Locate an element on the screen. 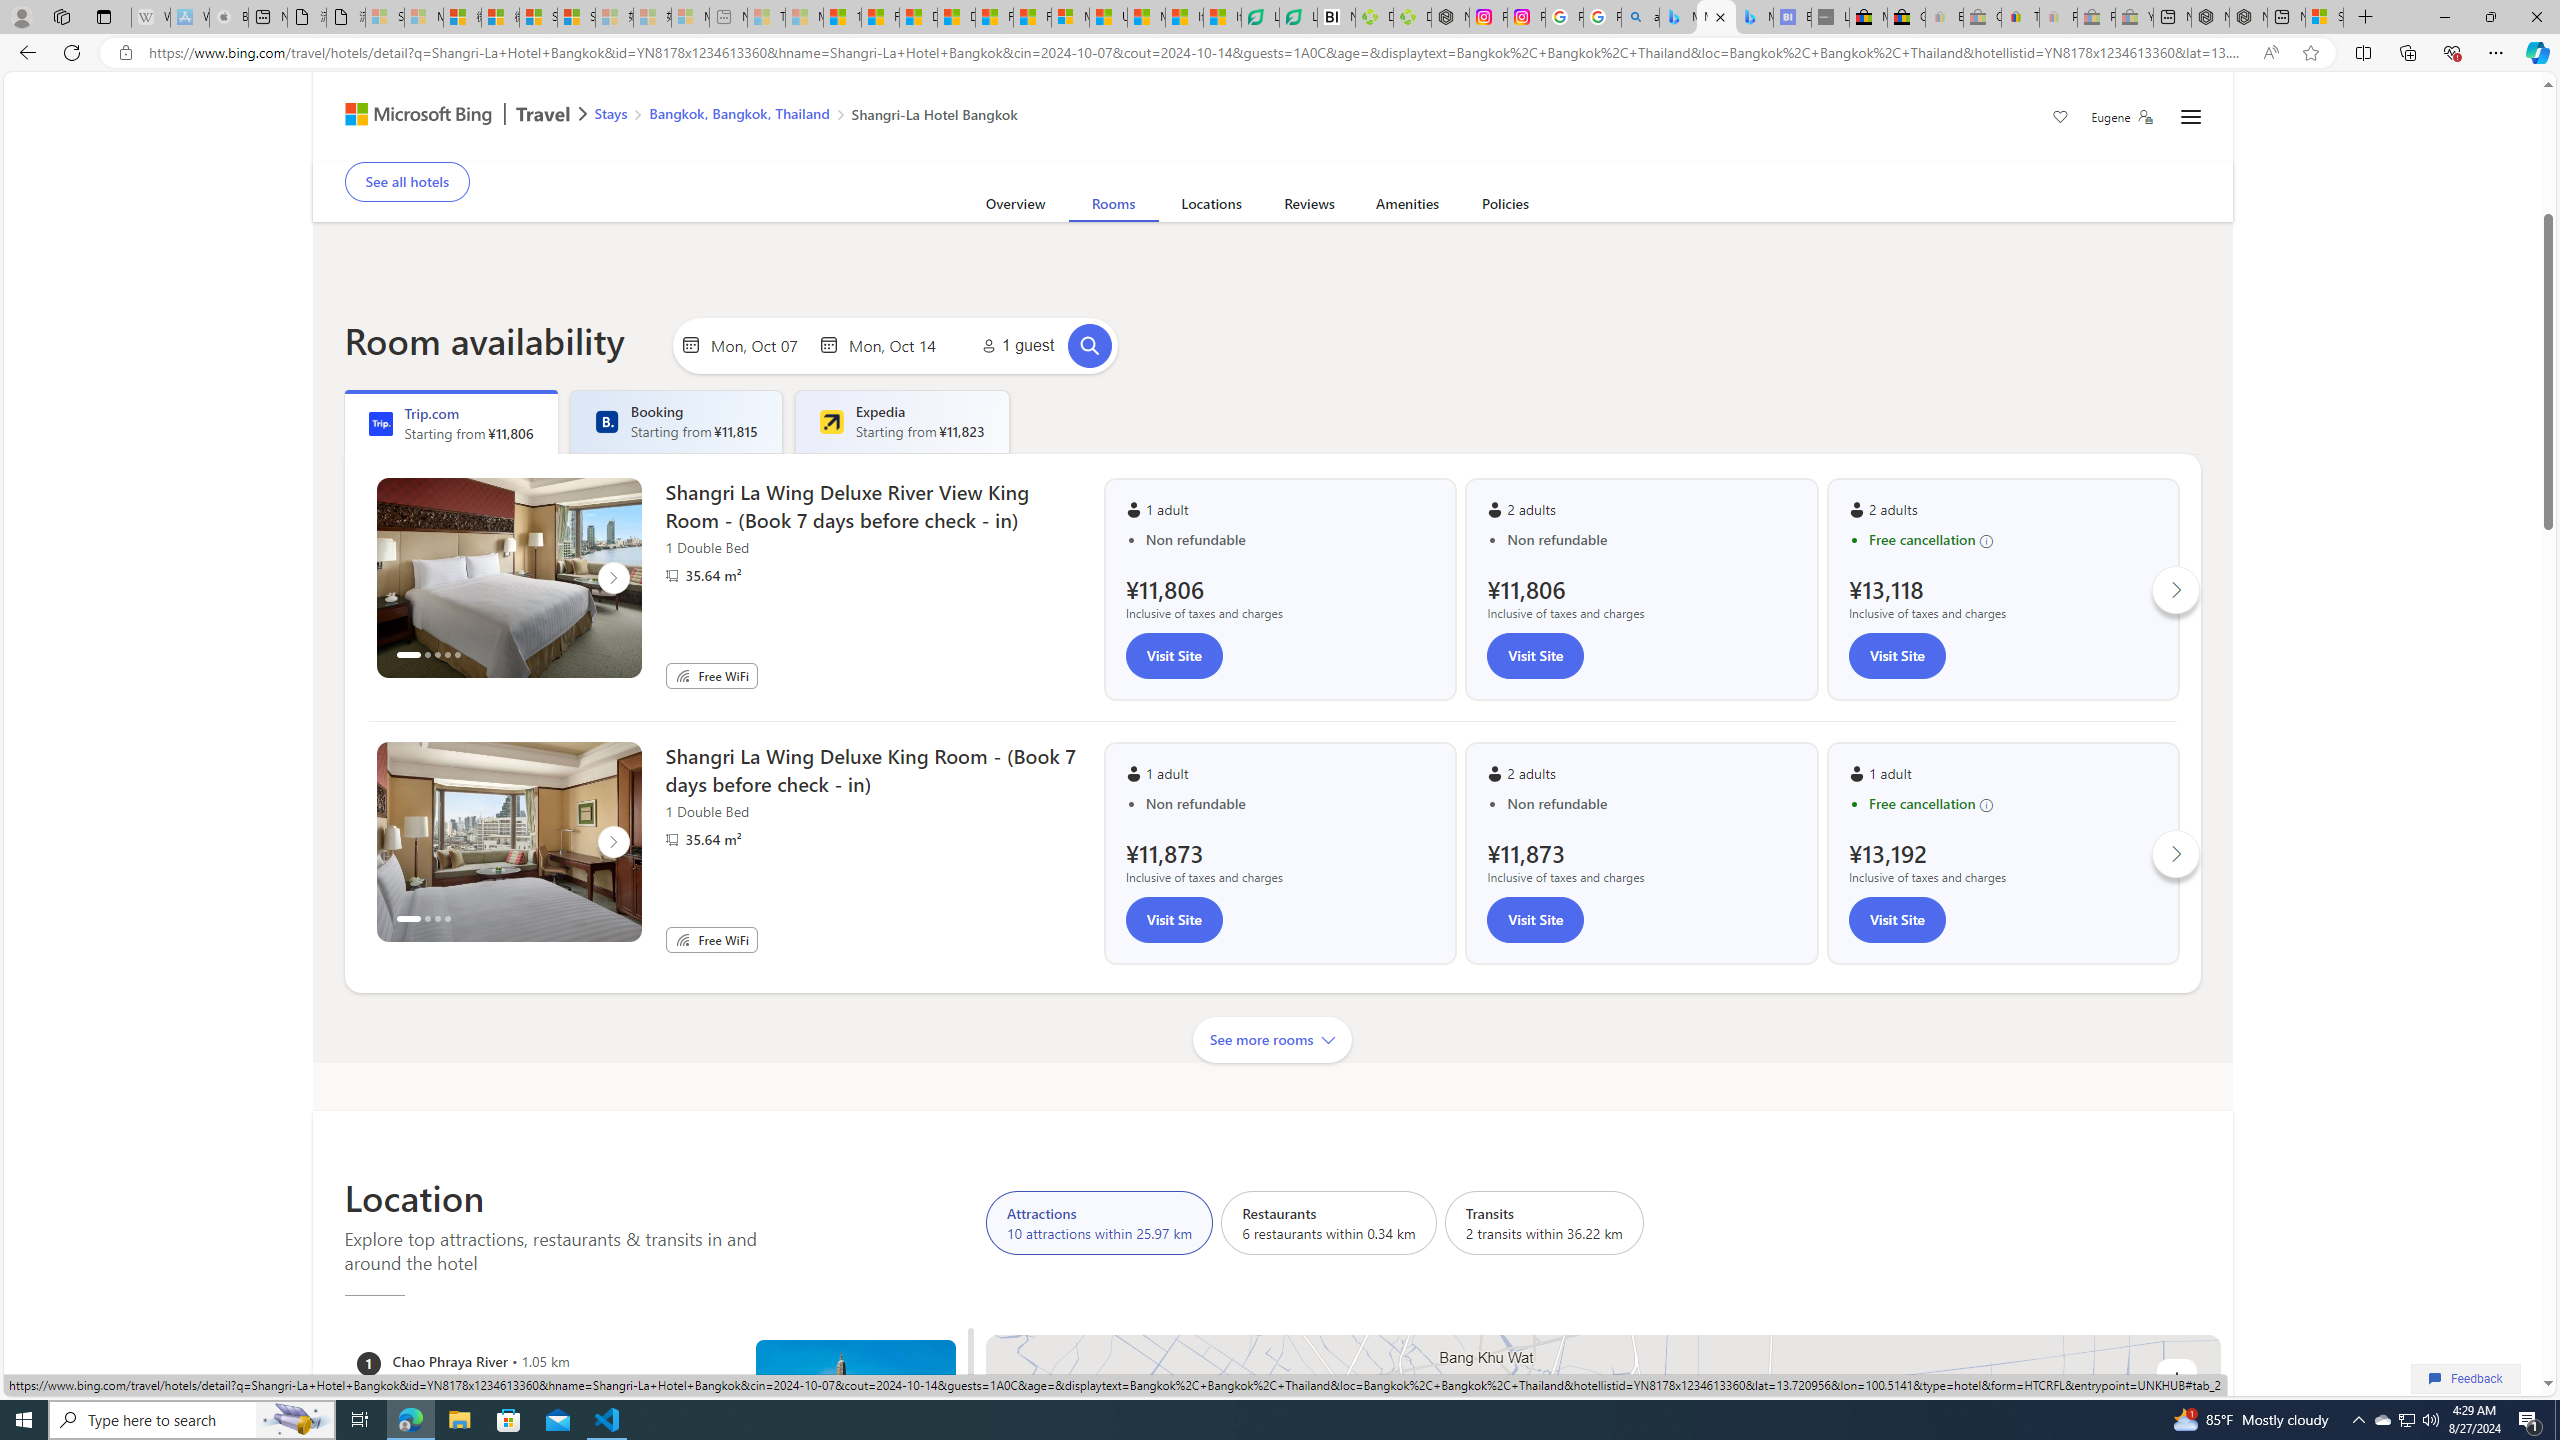 The width and height of the screenshot is (2560, 1440). Microsoft Bing Travel - Shangri-La Hotel Bangkok is located at coordinates (1754, 17).